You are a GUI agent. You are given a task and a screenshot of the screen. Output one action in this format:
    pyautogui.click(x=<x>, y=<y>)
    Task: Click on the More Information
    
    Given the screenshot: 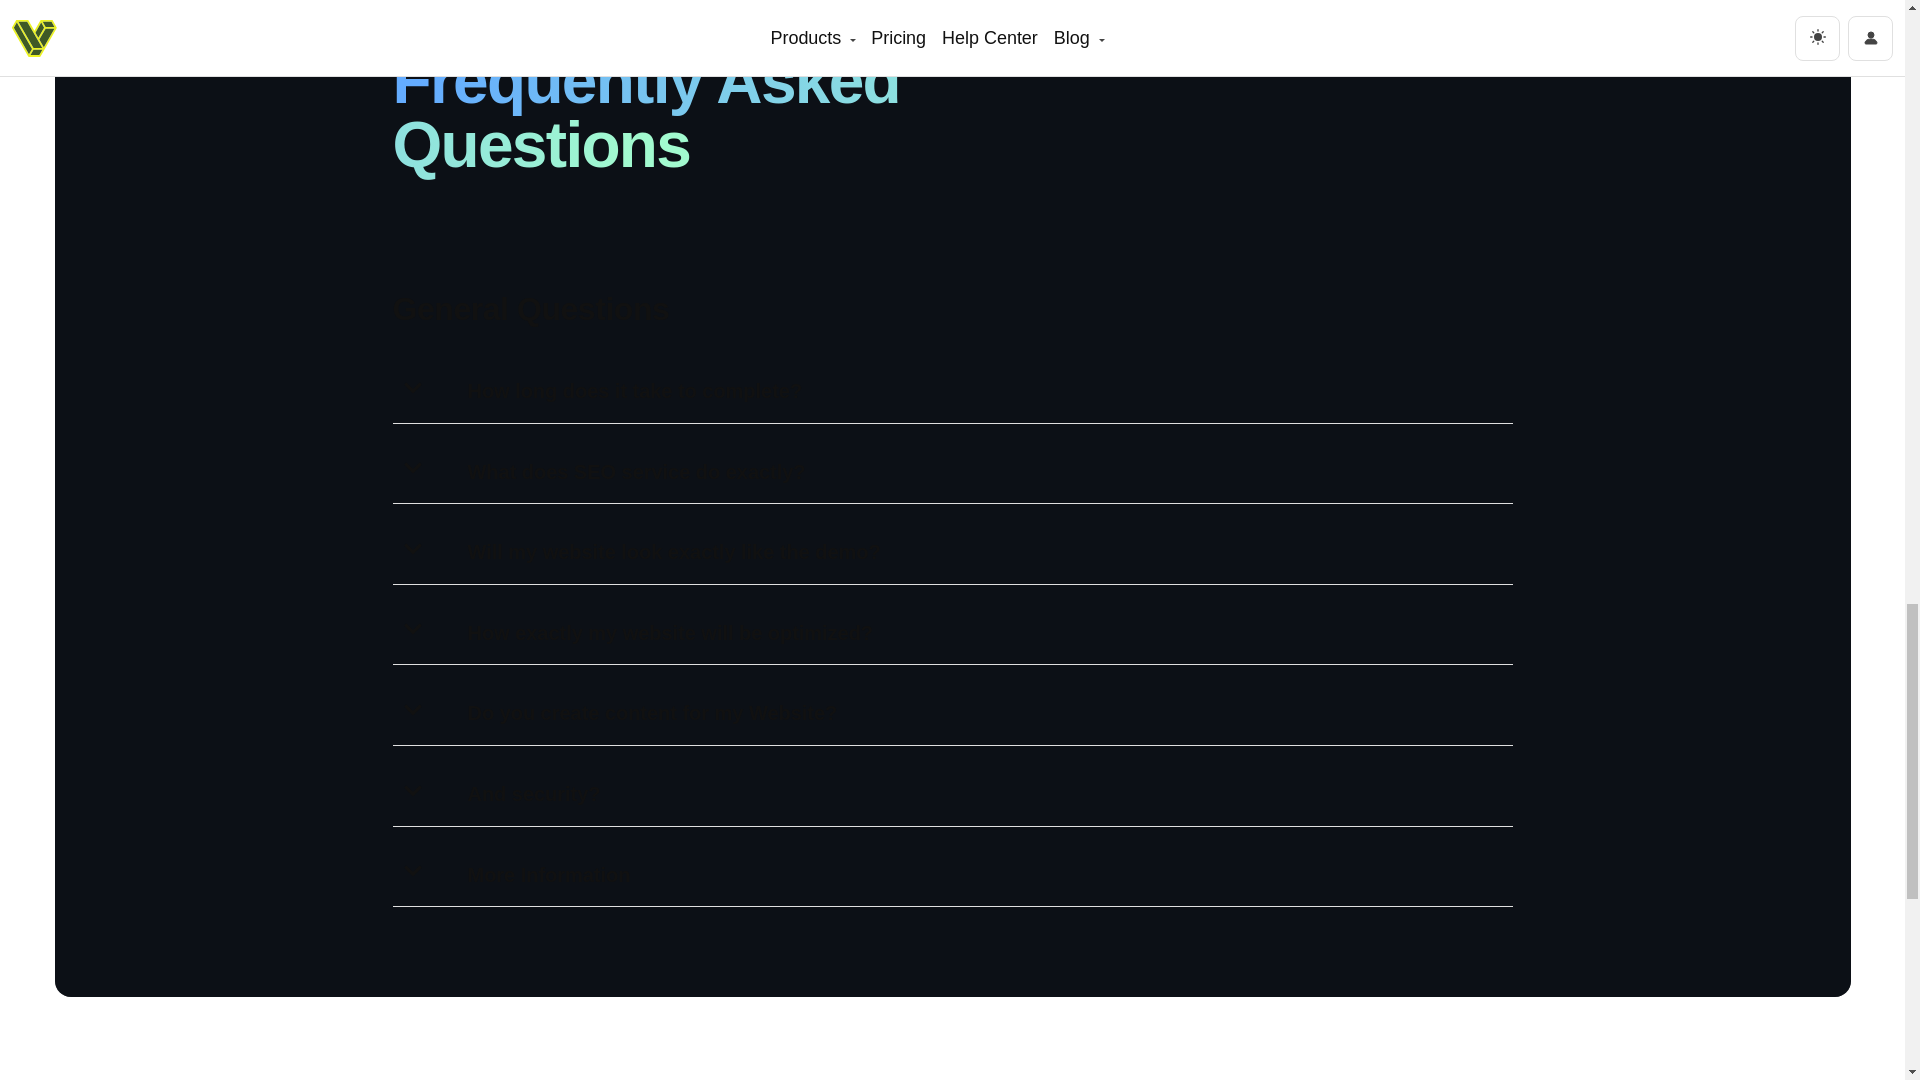 What is the action you would take?
    pyautogui.click(x=550, y=874)
    